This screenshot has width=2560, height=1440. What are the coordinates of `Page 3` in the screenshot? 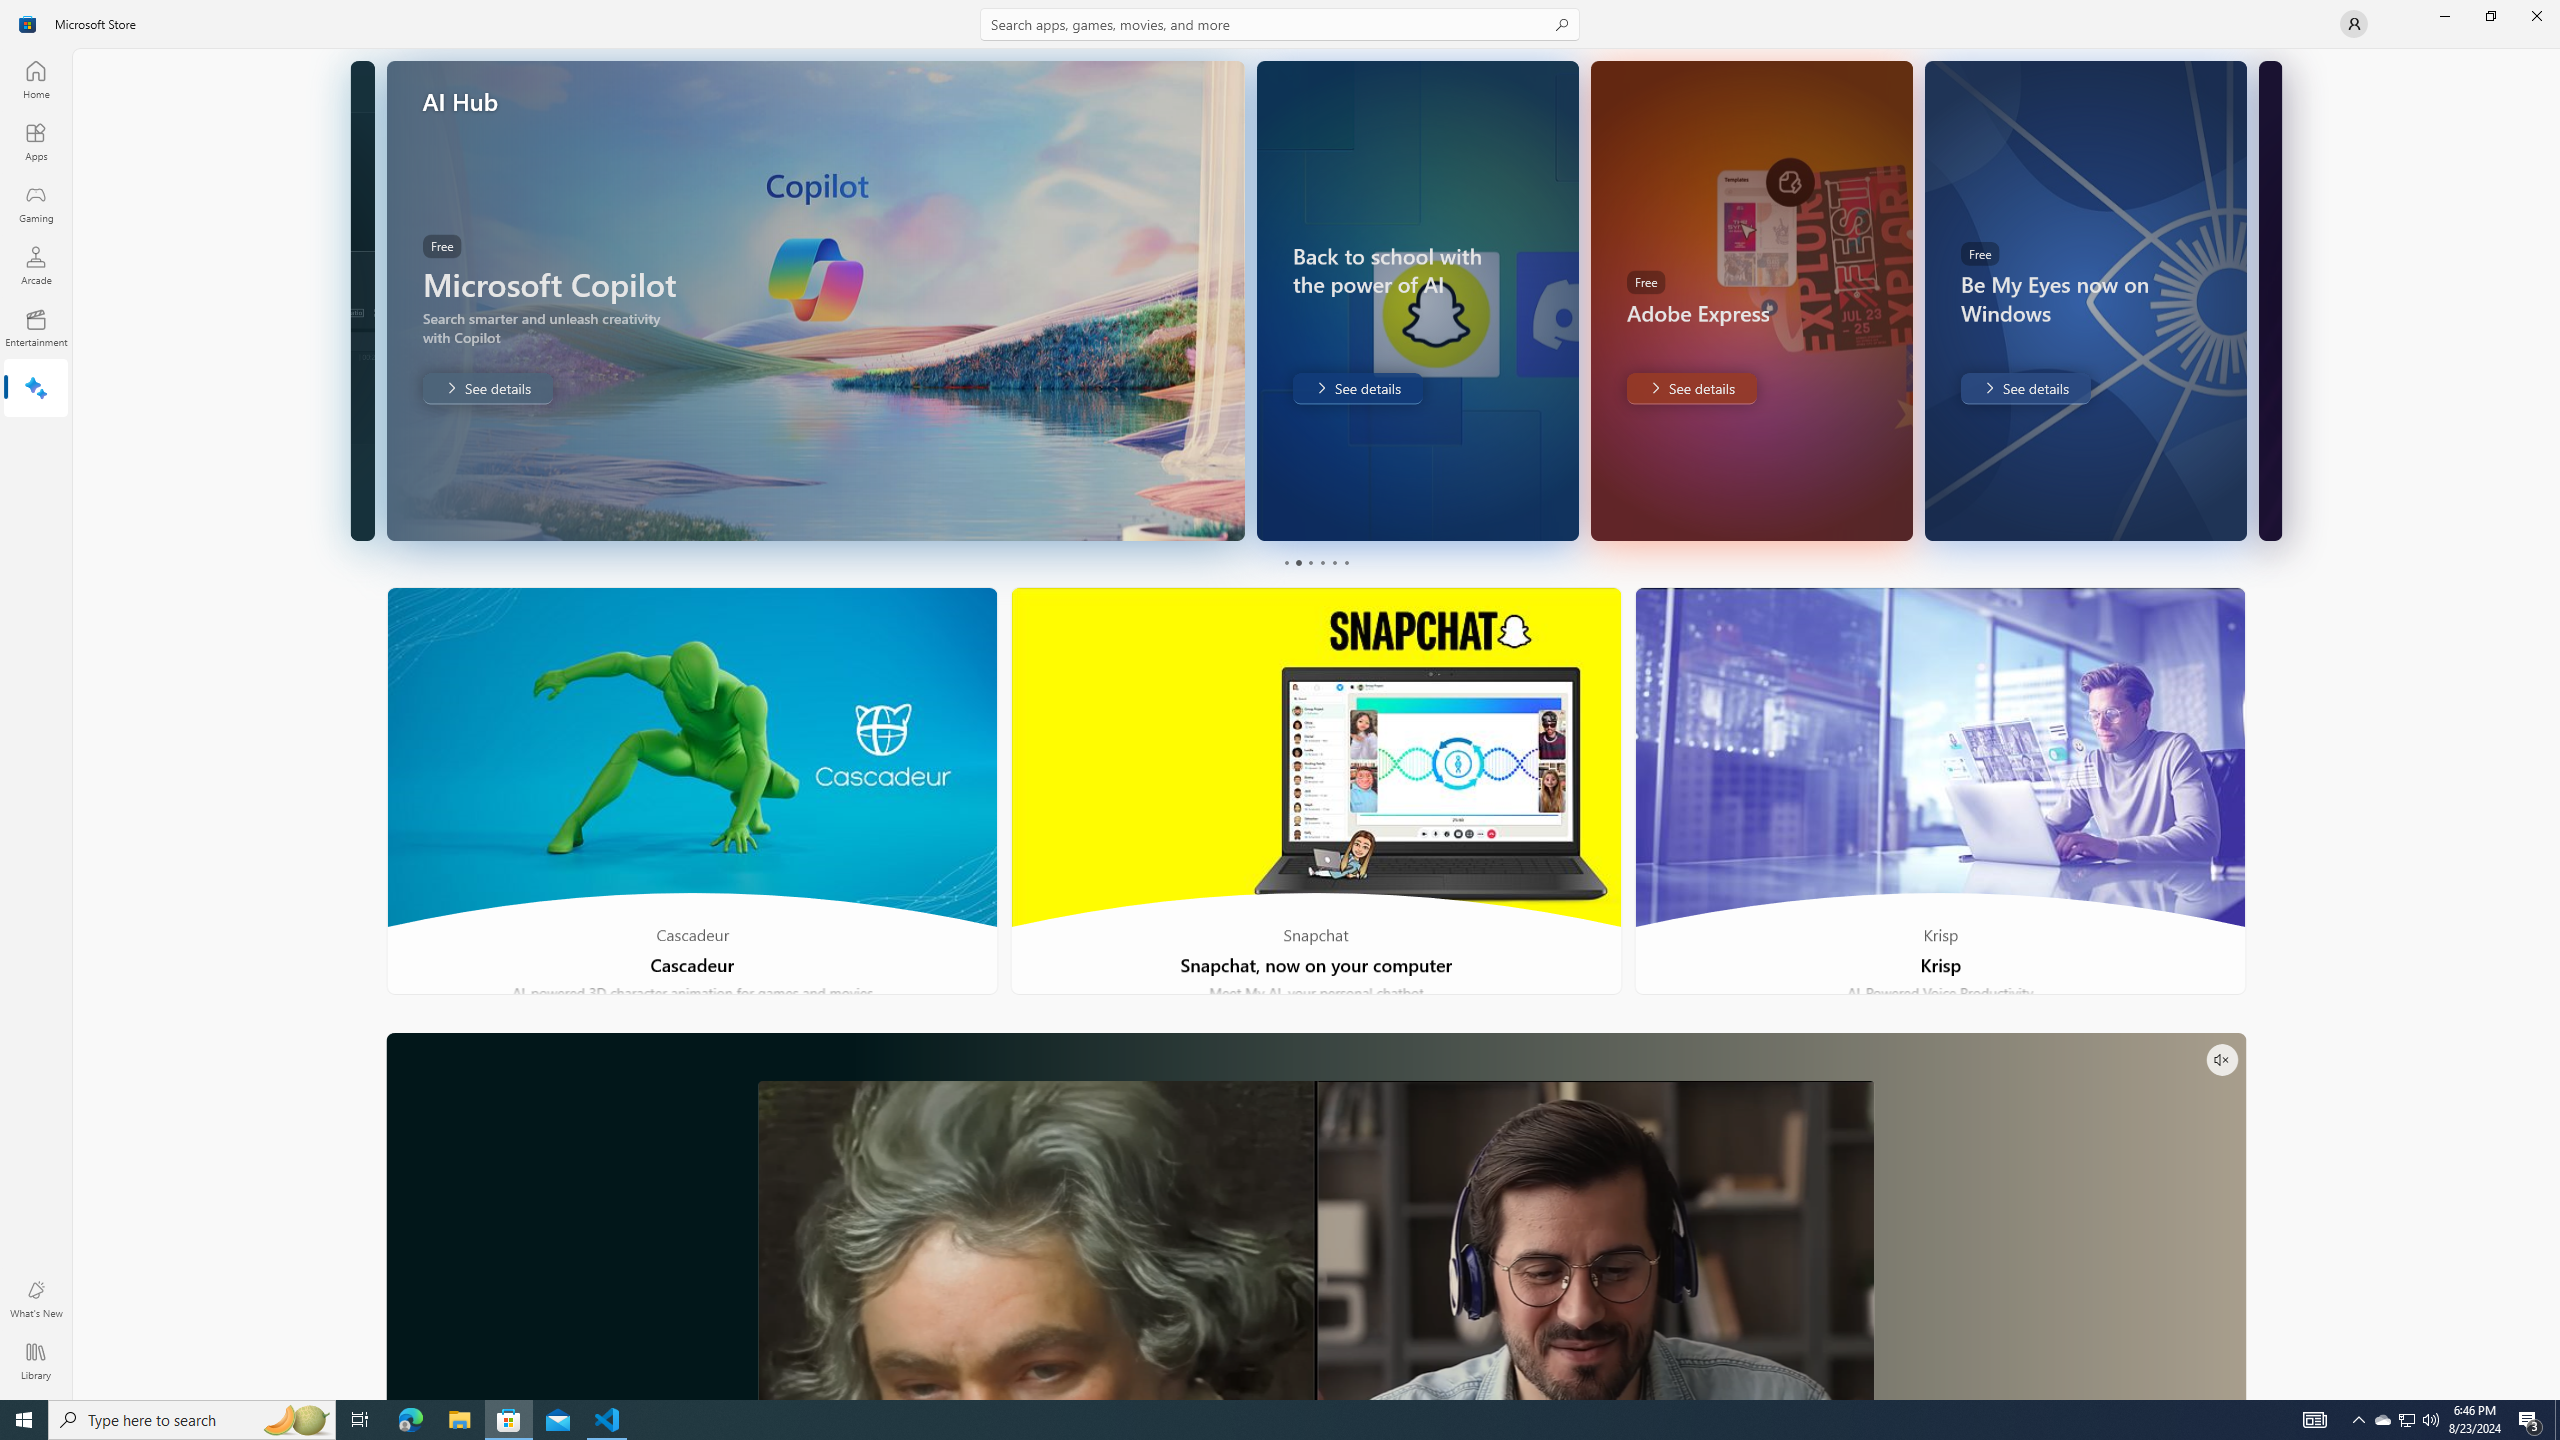 It's located at (1309, 562).